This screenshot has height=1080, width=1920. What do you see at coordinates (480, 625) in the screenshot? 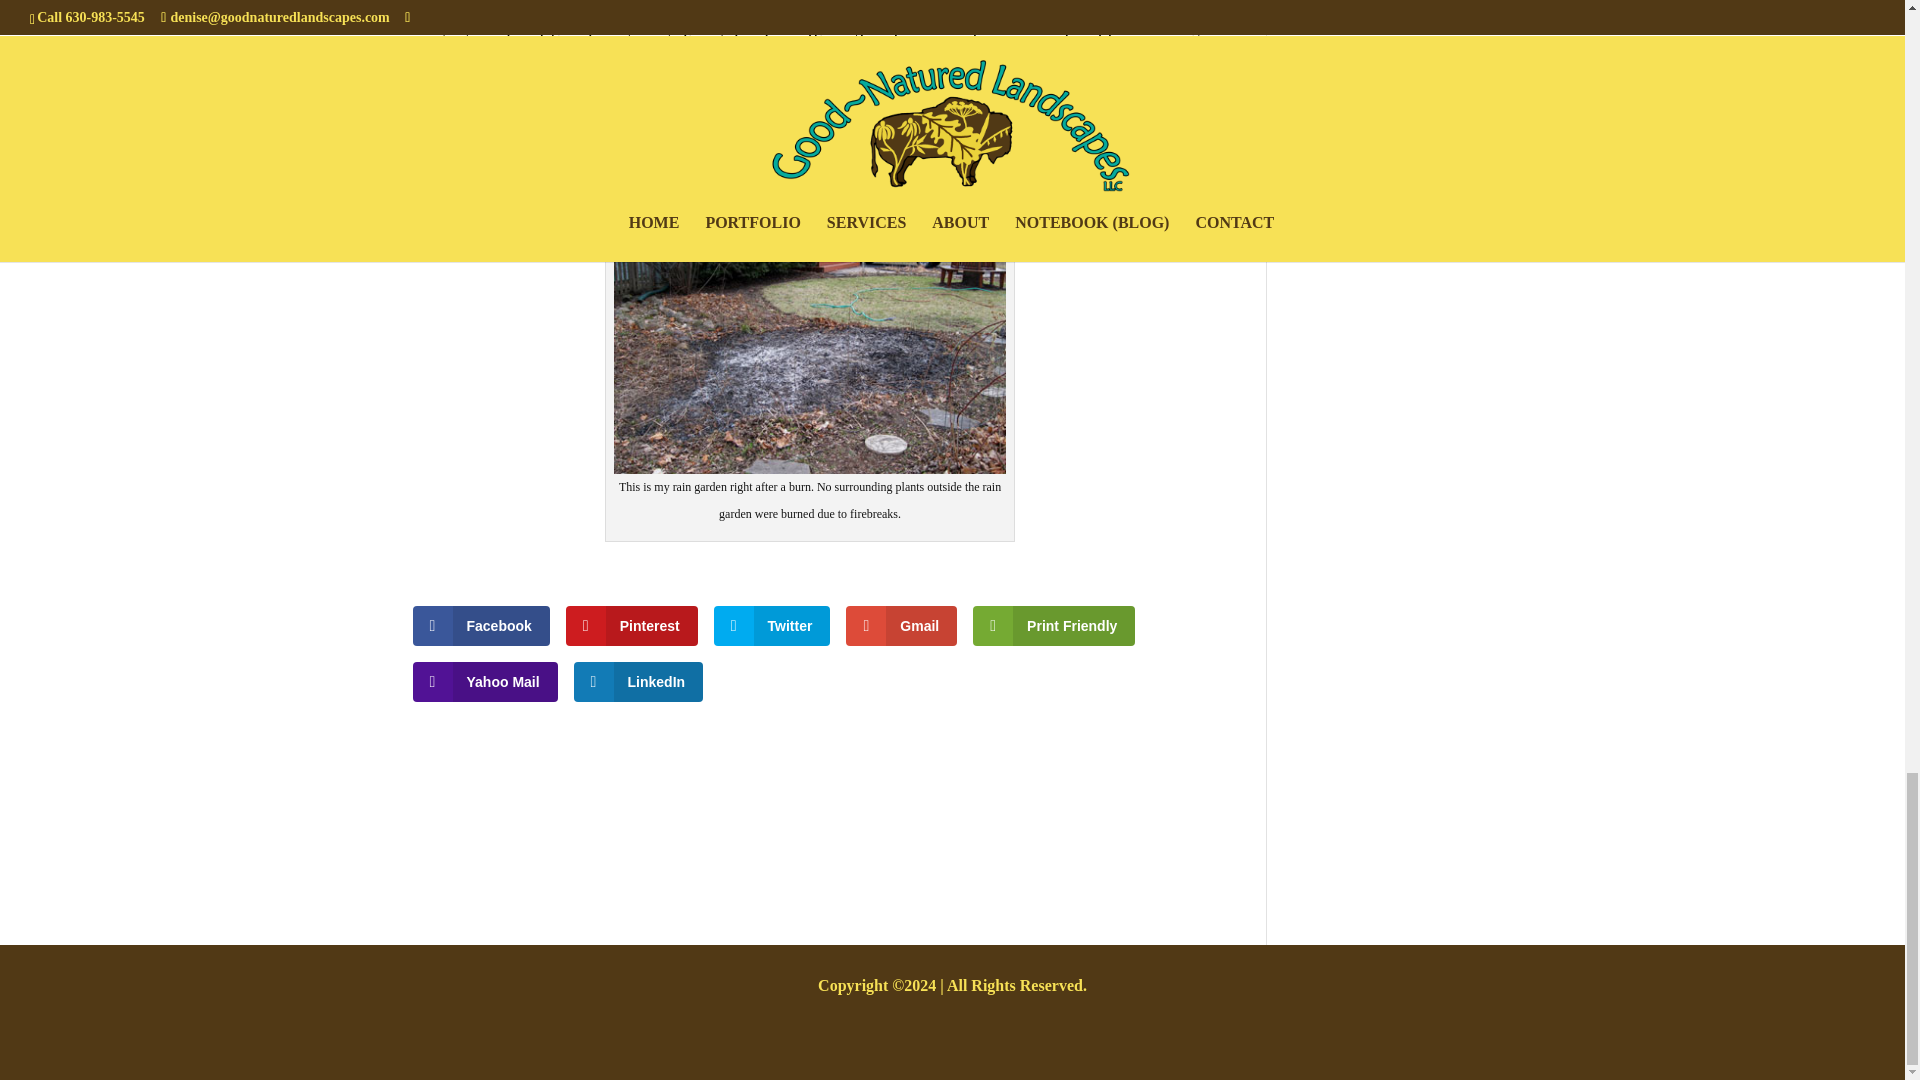
I see `Facebook` at bounding box center [480, 625].